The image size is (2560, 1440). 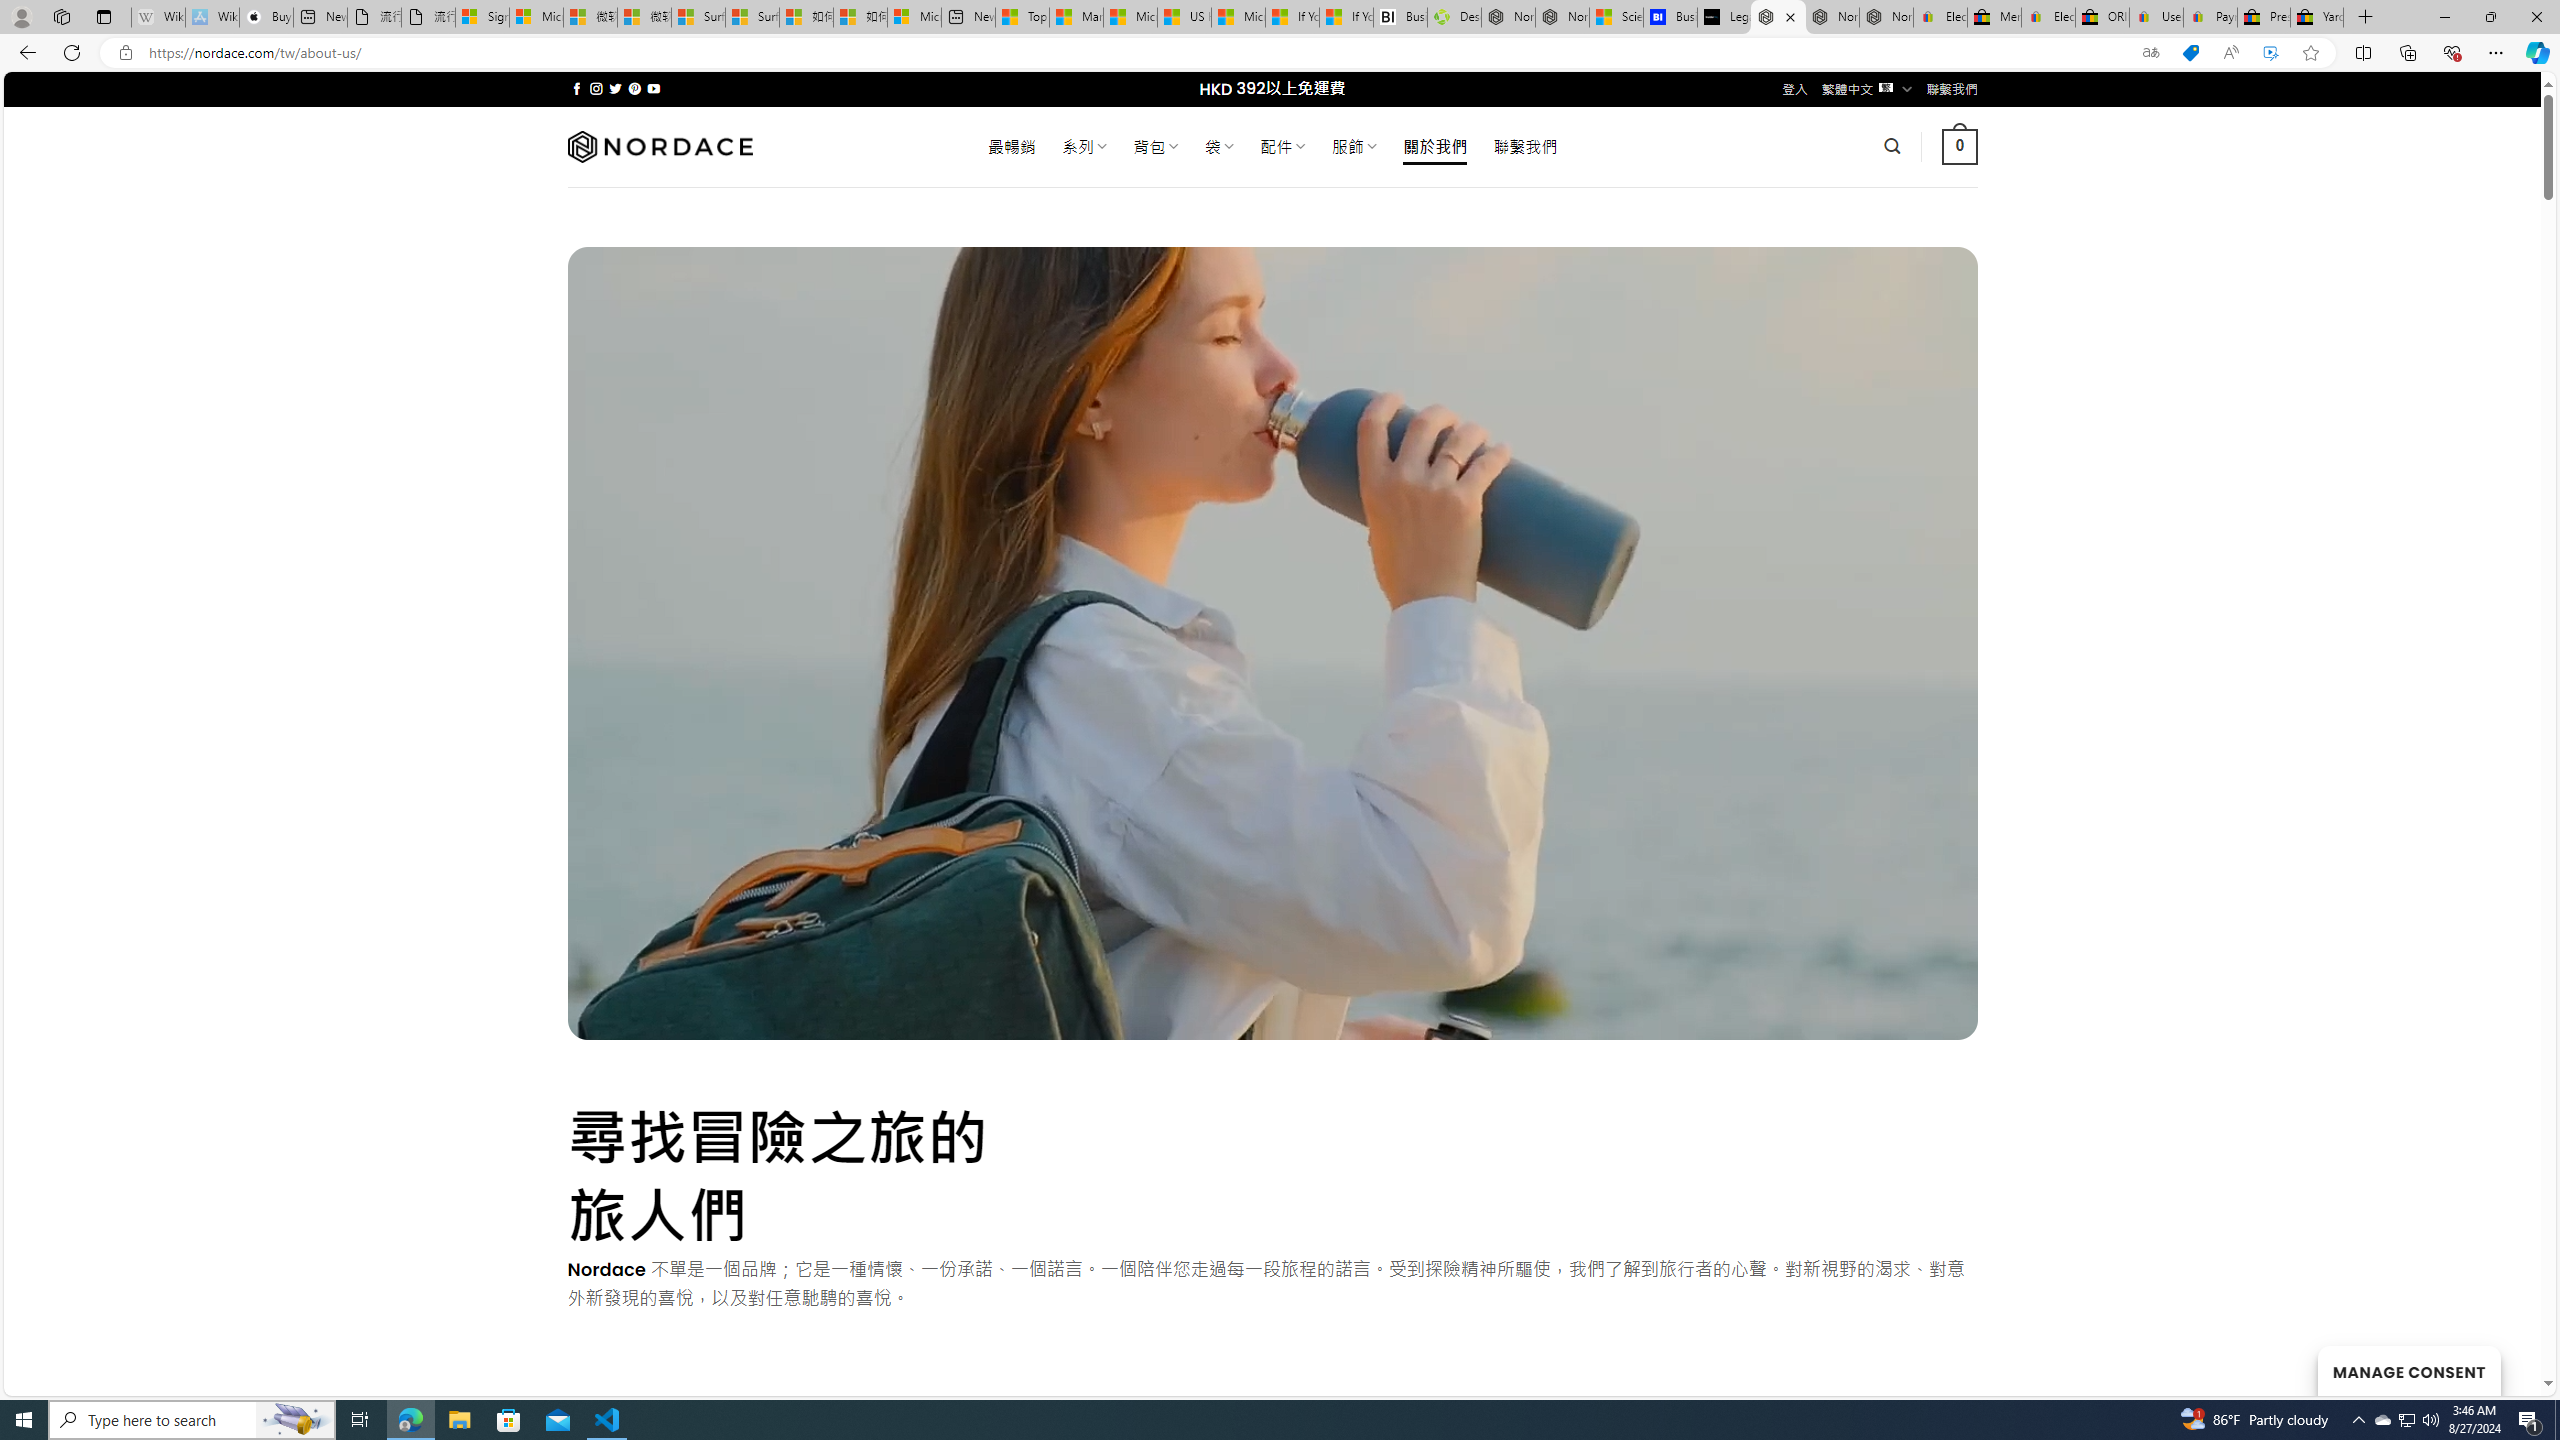 I want to click on Descarga Driver Updater, so click(x=1454, y=17).